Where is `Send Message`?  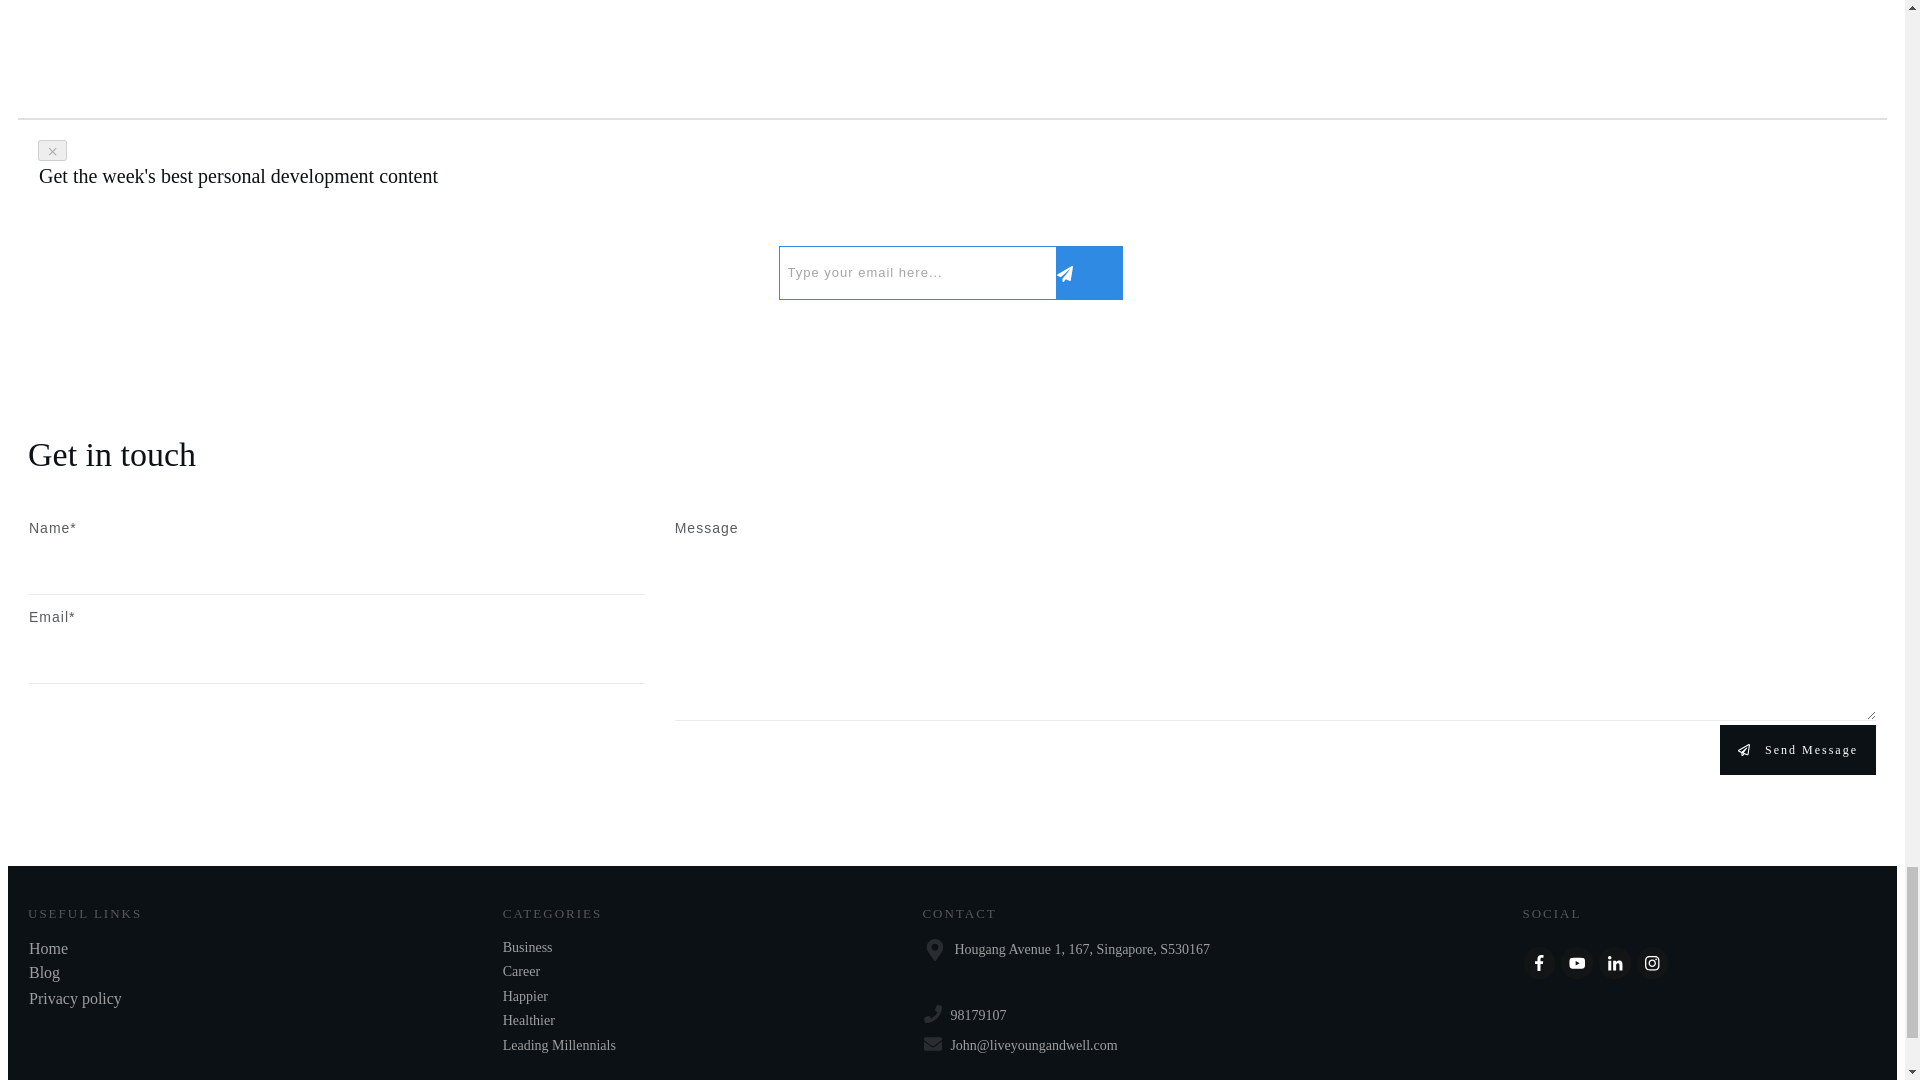
Send Message is located at coordinates (1798, 750).